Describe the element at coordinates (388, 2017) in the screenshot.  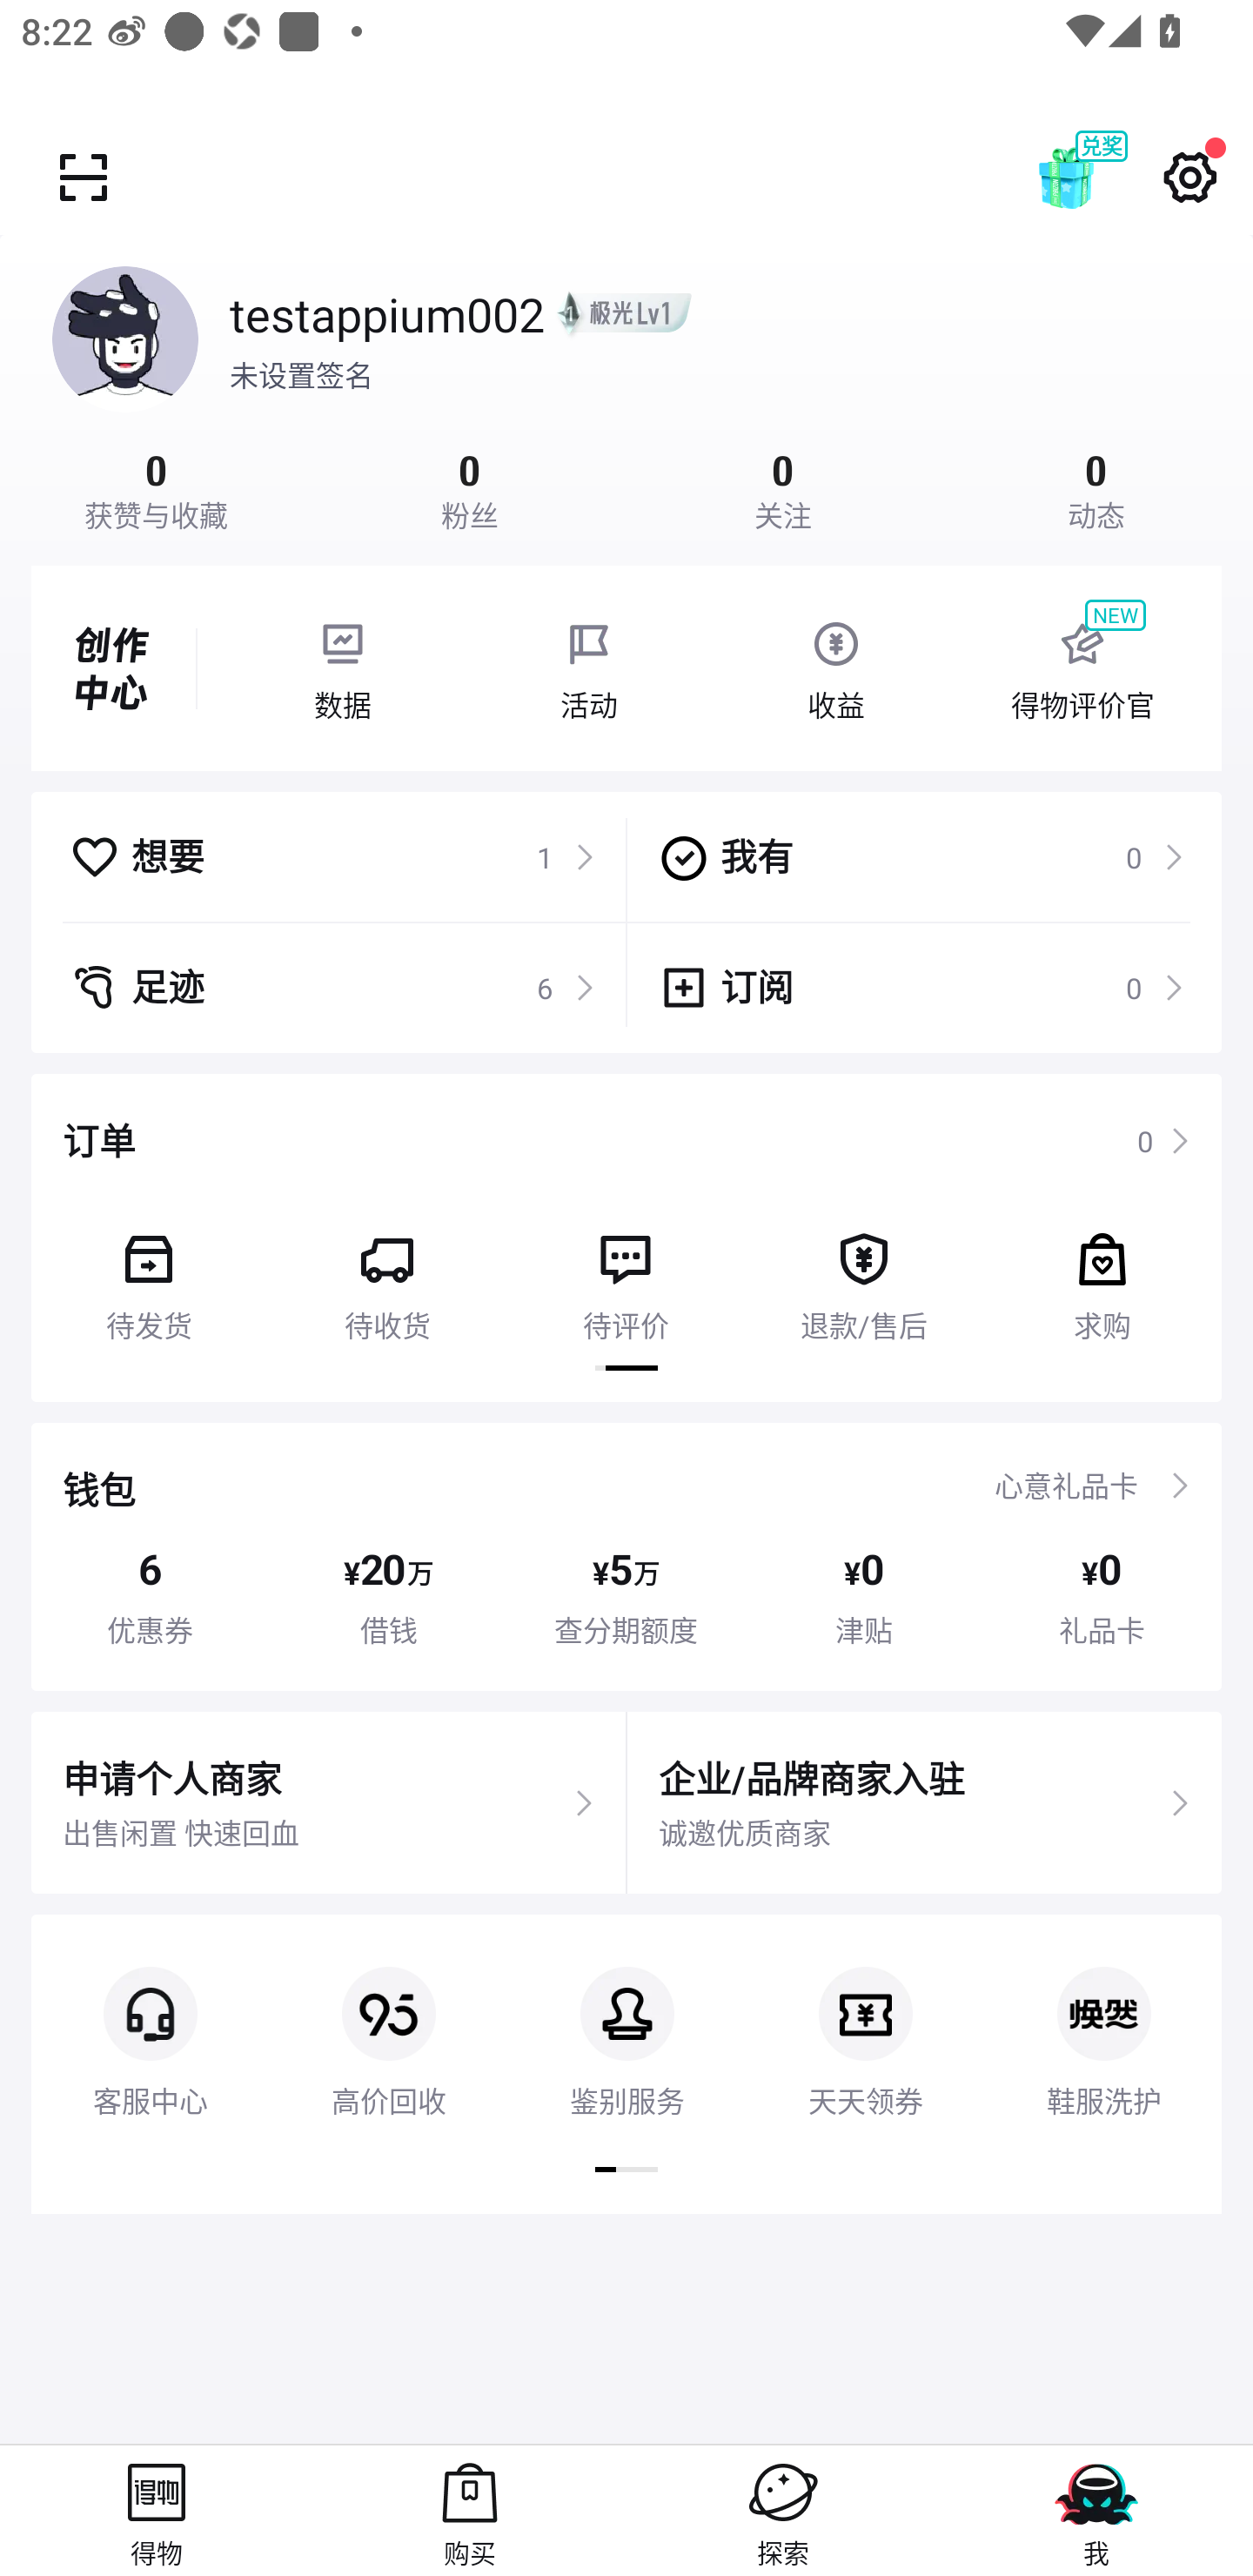
I see `高价回收` at that location.